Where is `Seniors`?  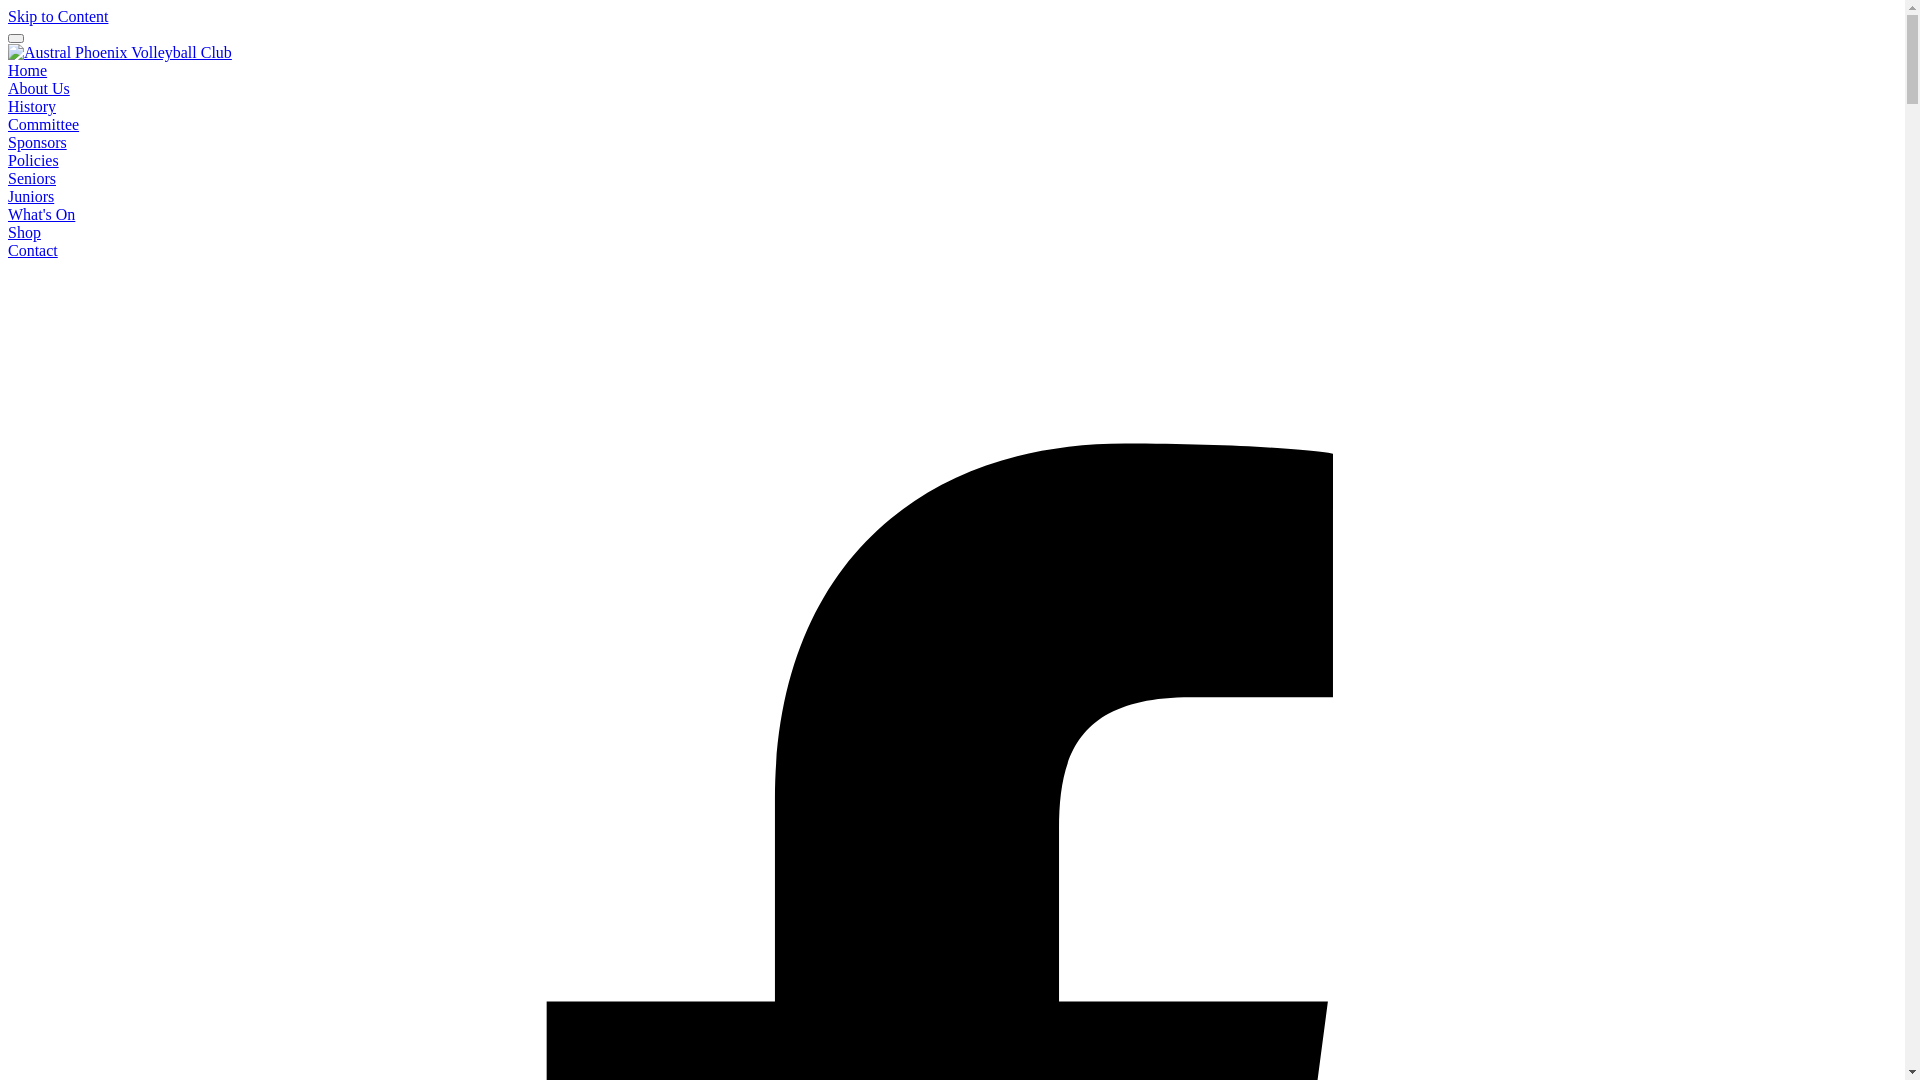
Seniors is located at coordinates (32, 178).